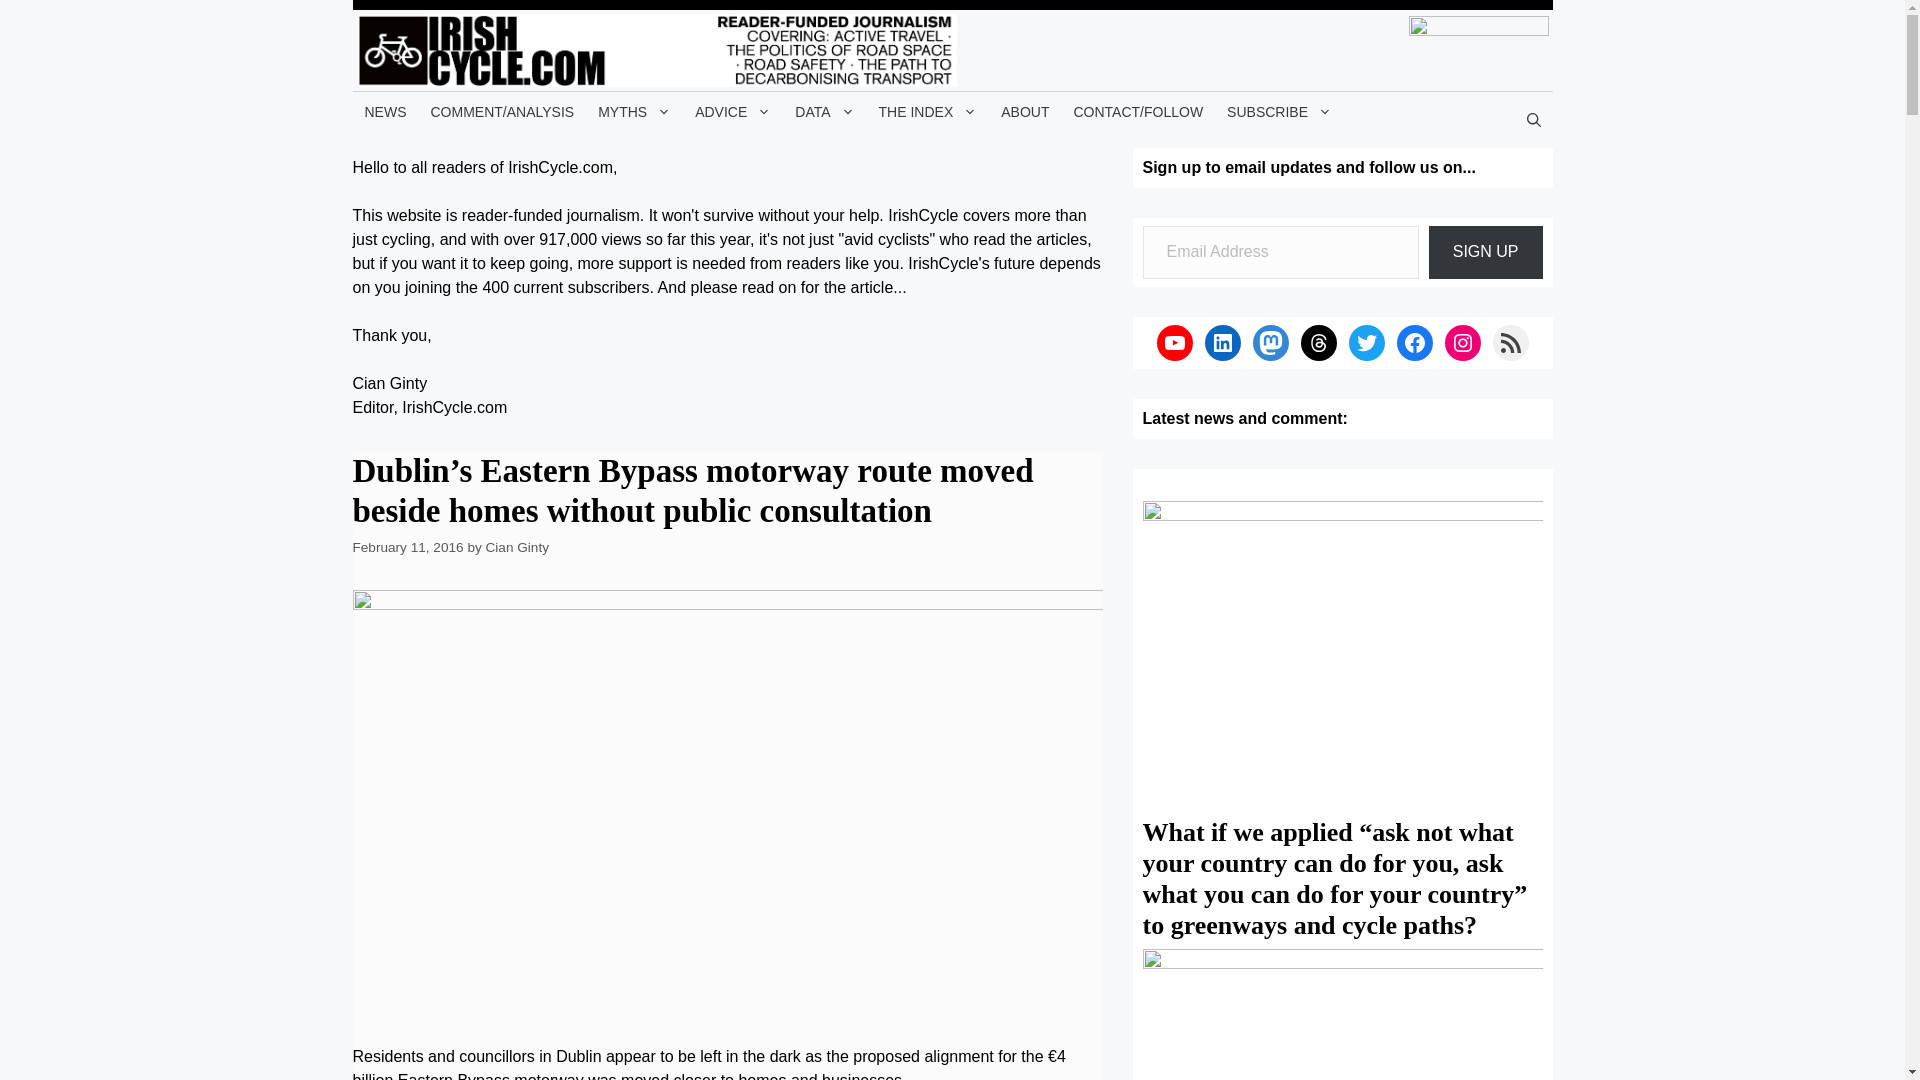  I want to click on NEWS, so click(384, 111).